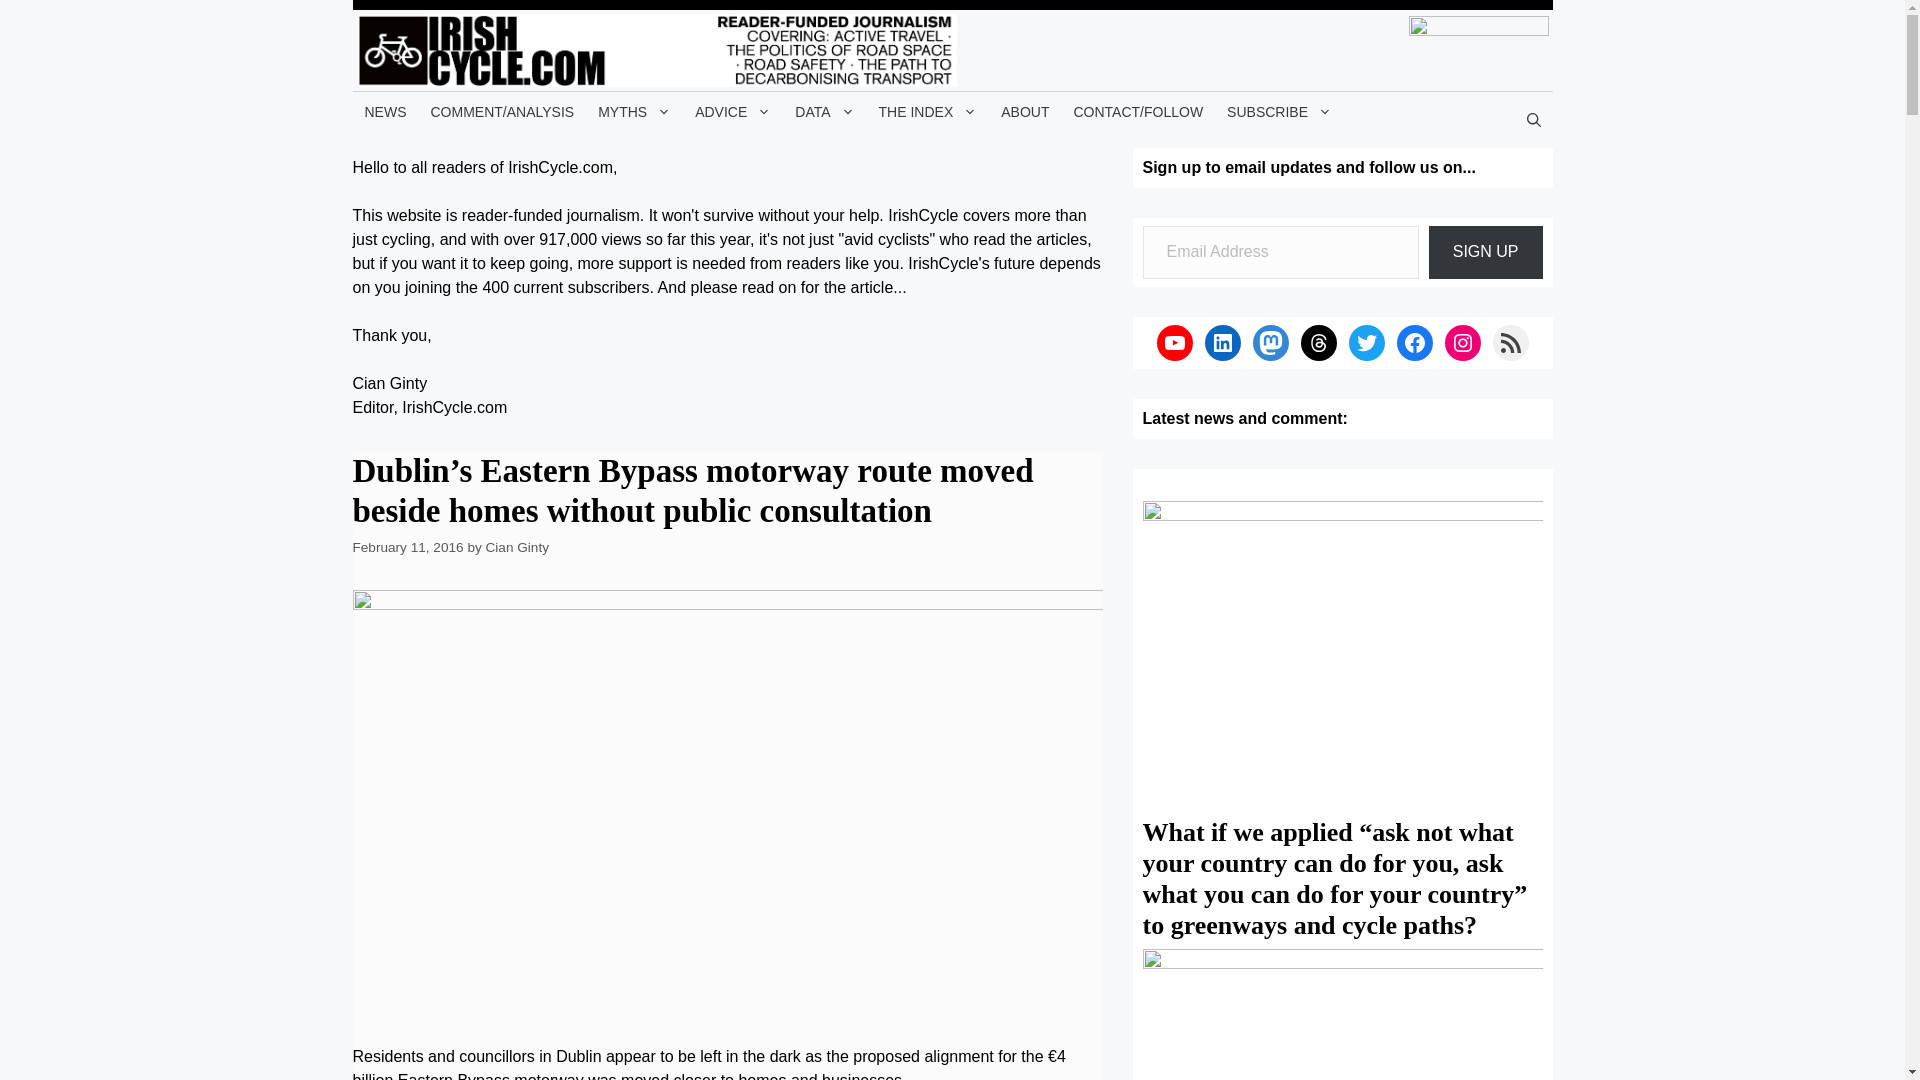  I want to click on NEWS, so click(384, 111).